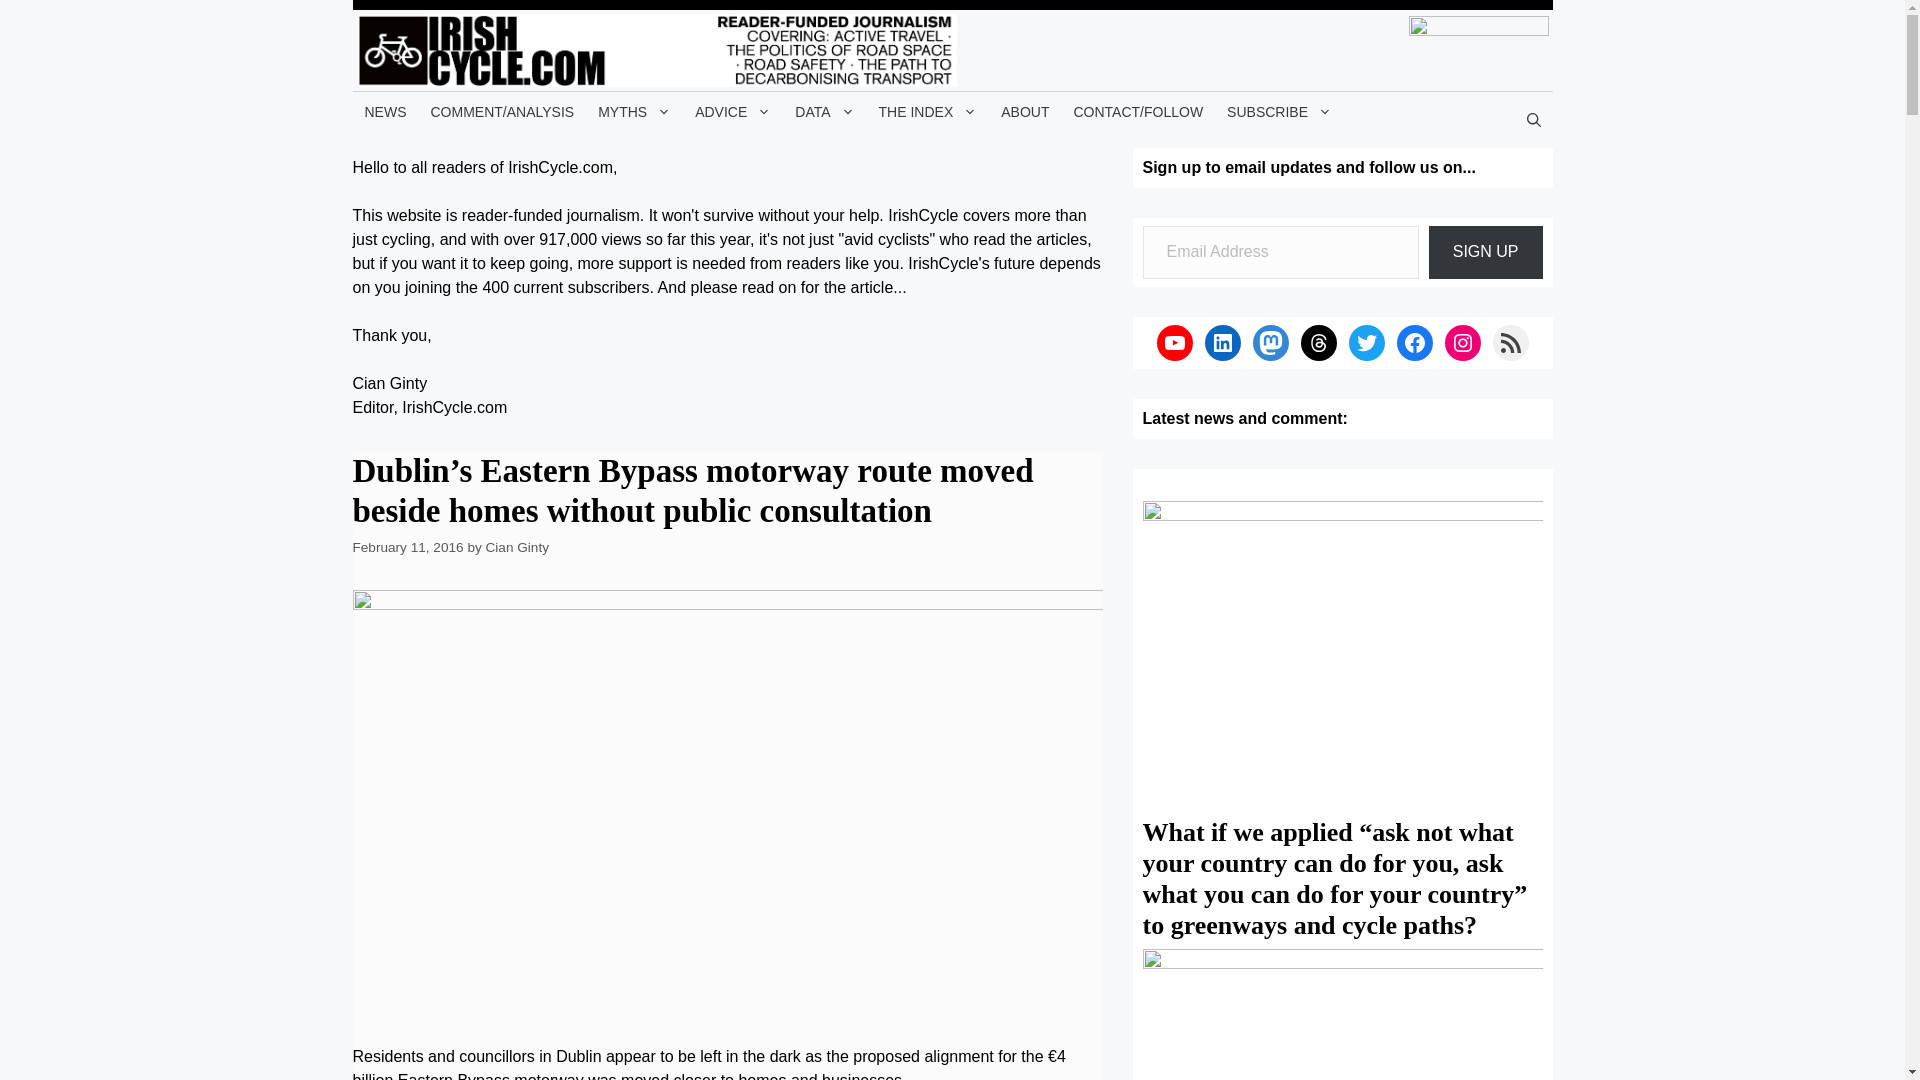  I want to click on NEWS, so click(384, 111).